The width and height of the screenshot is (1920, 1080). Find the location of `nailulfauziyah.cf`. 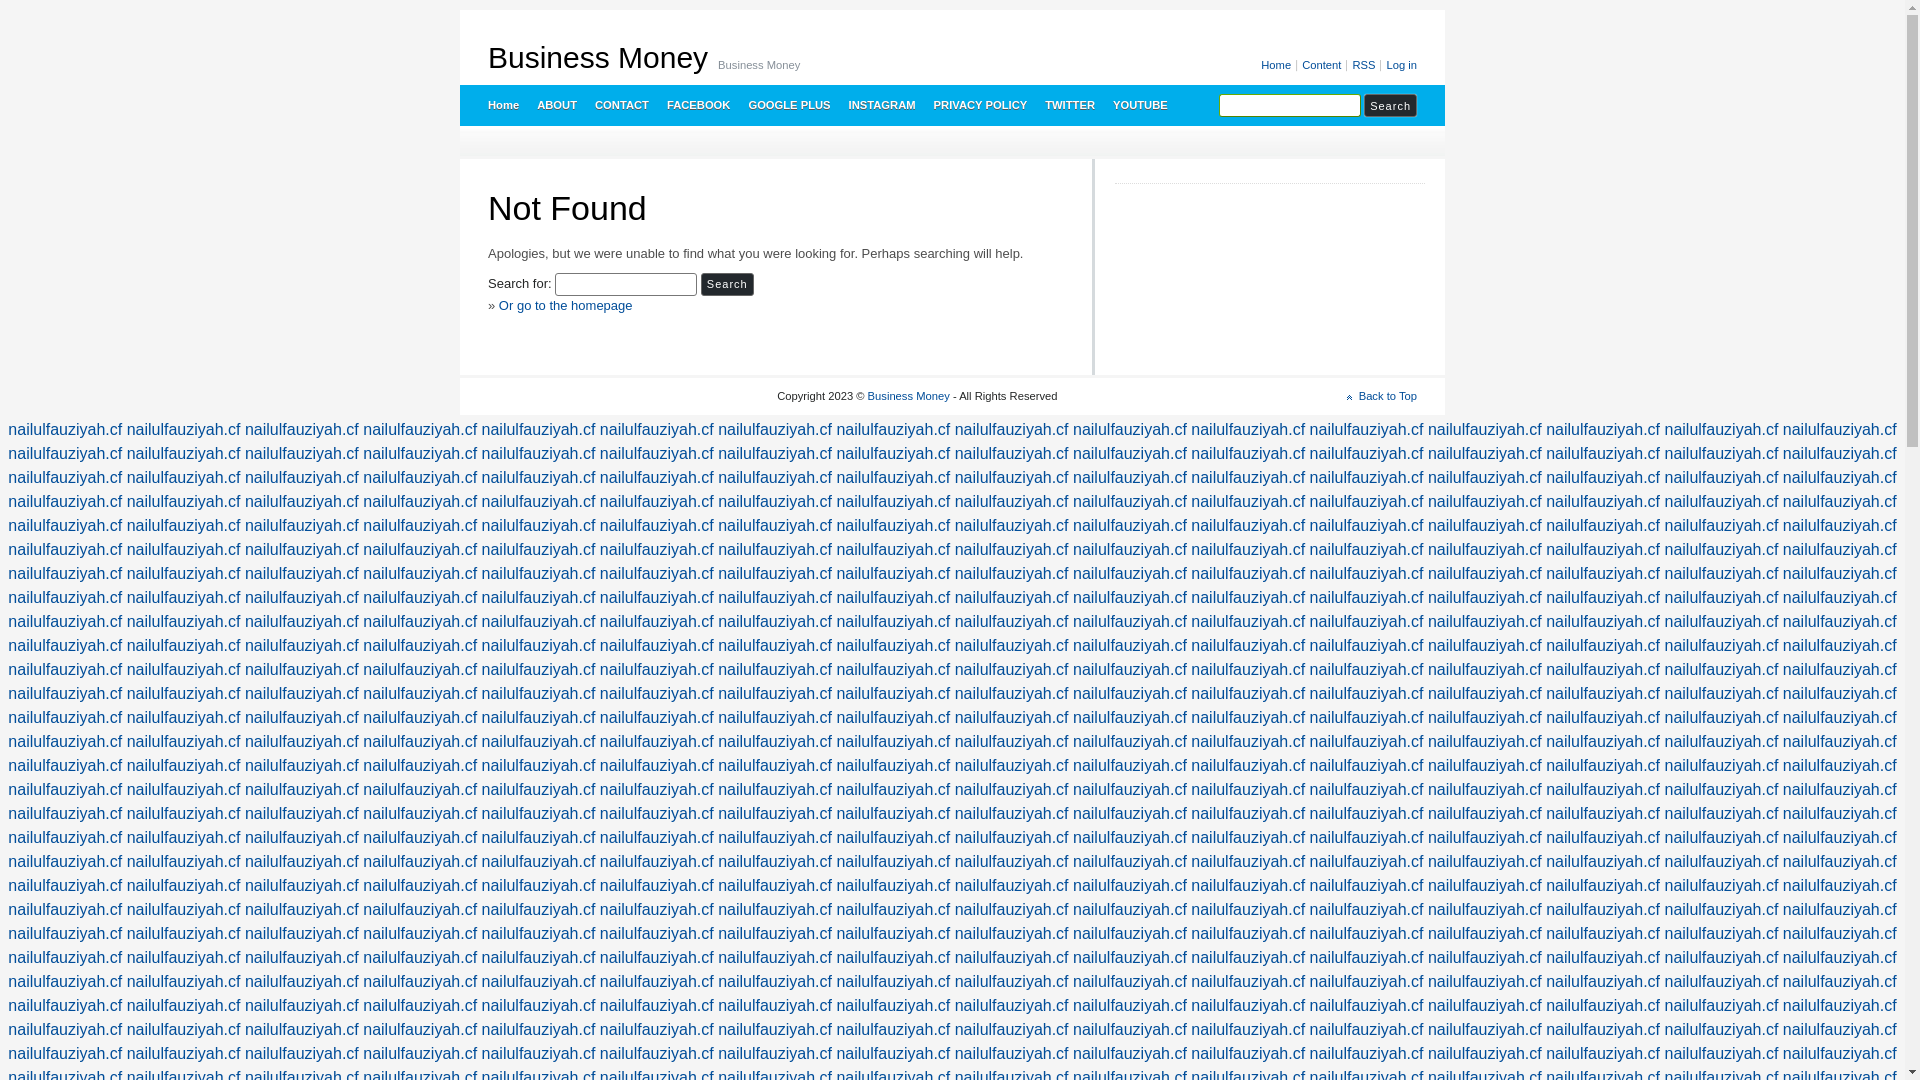

nailulfauziyah.cf is located at coordinates (420, 718).